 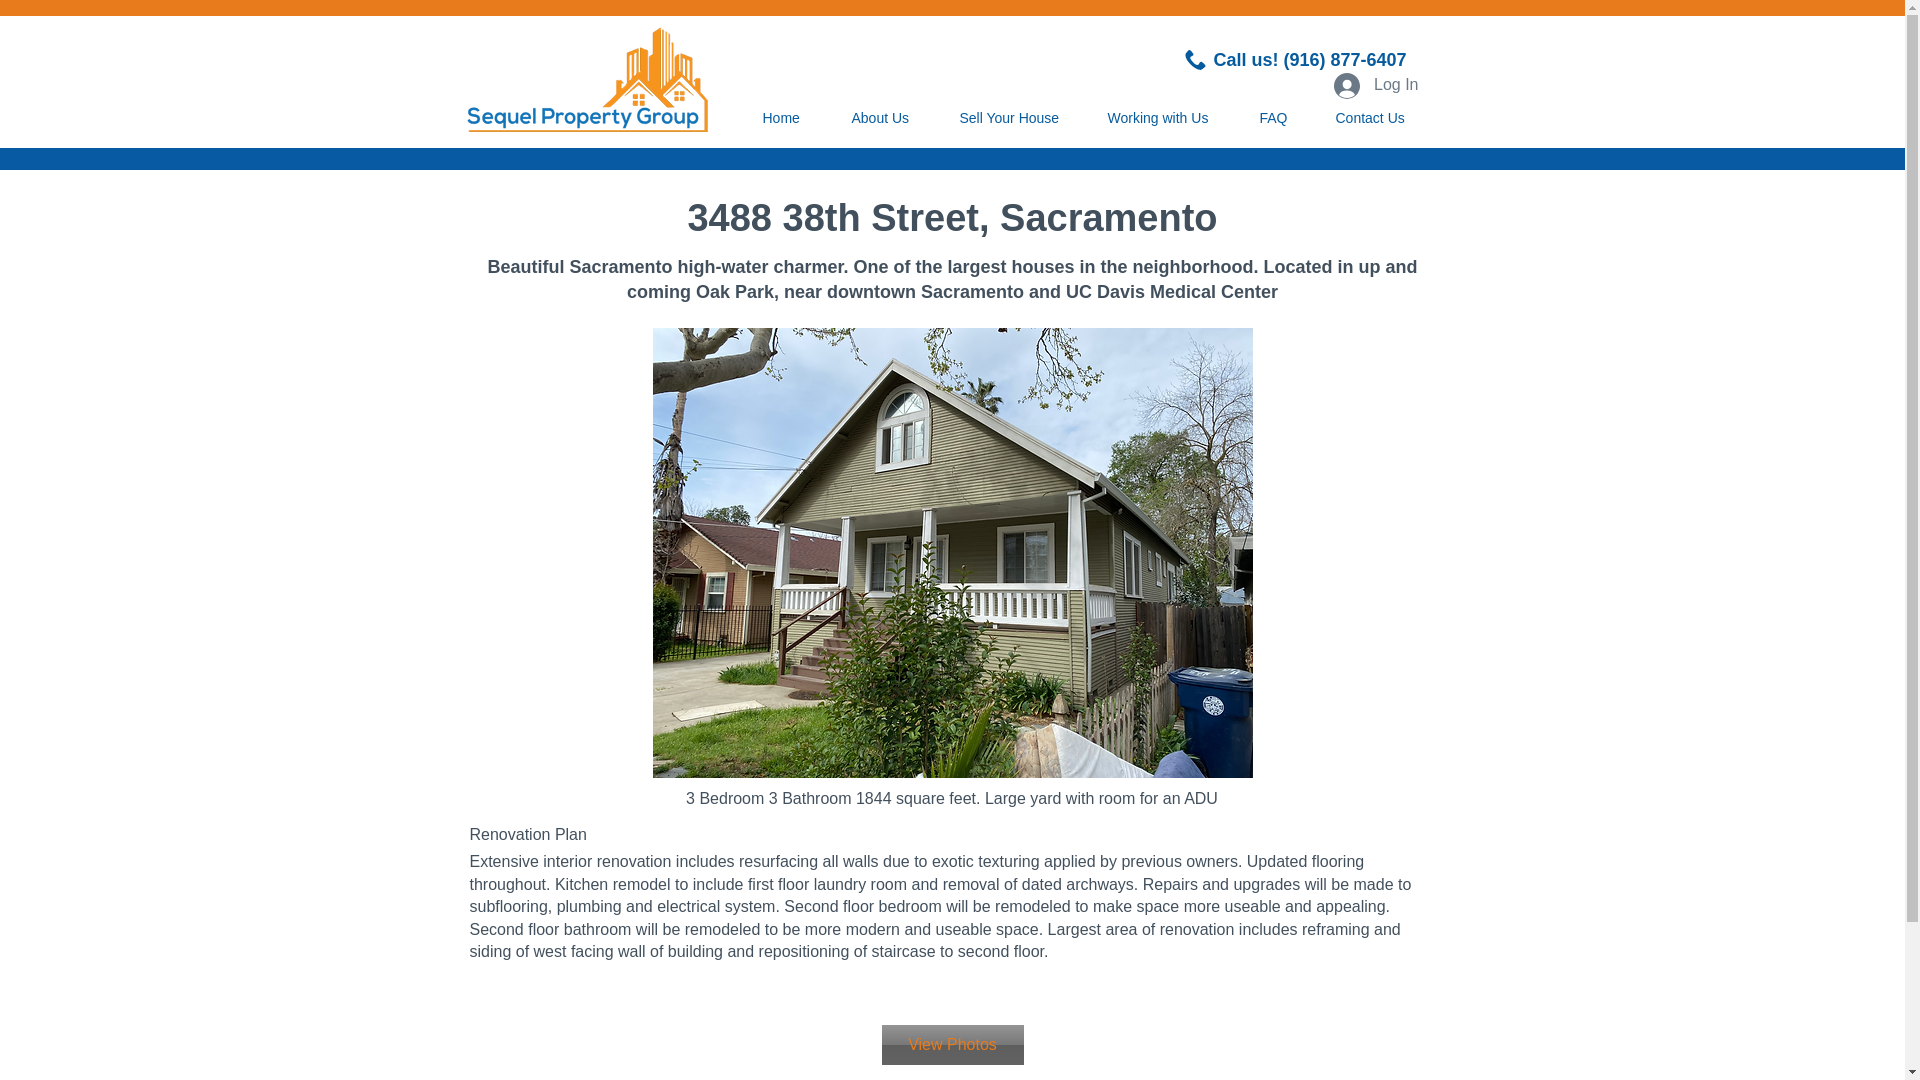 What do you see at coordinates (1376, 84) in the screenshot?
I see `Log In` at bounding box center [1376, 84].